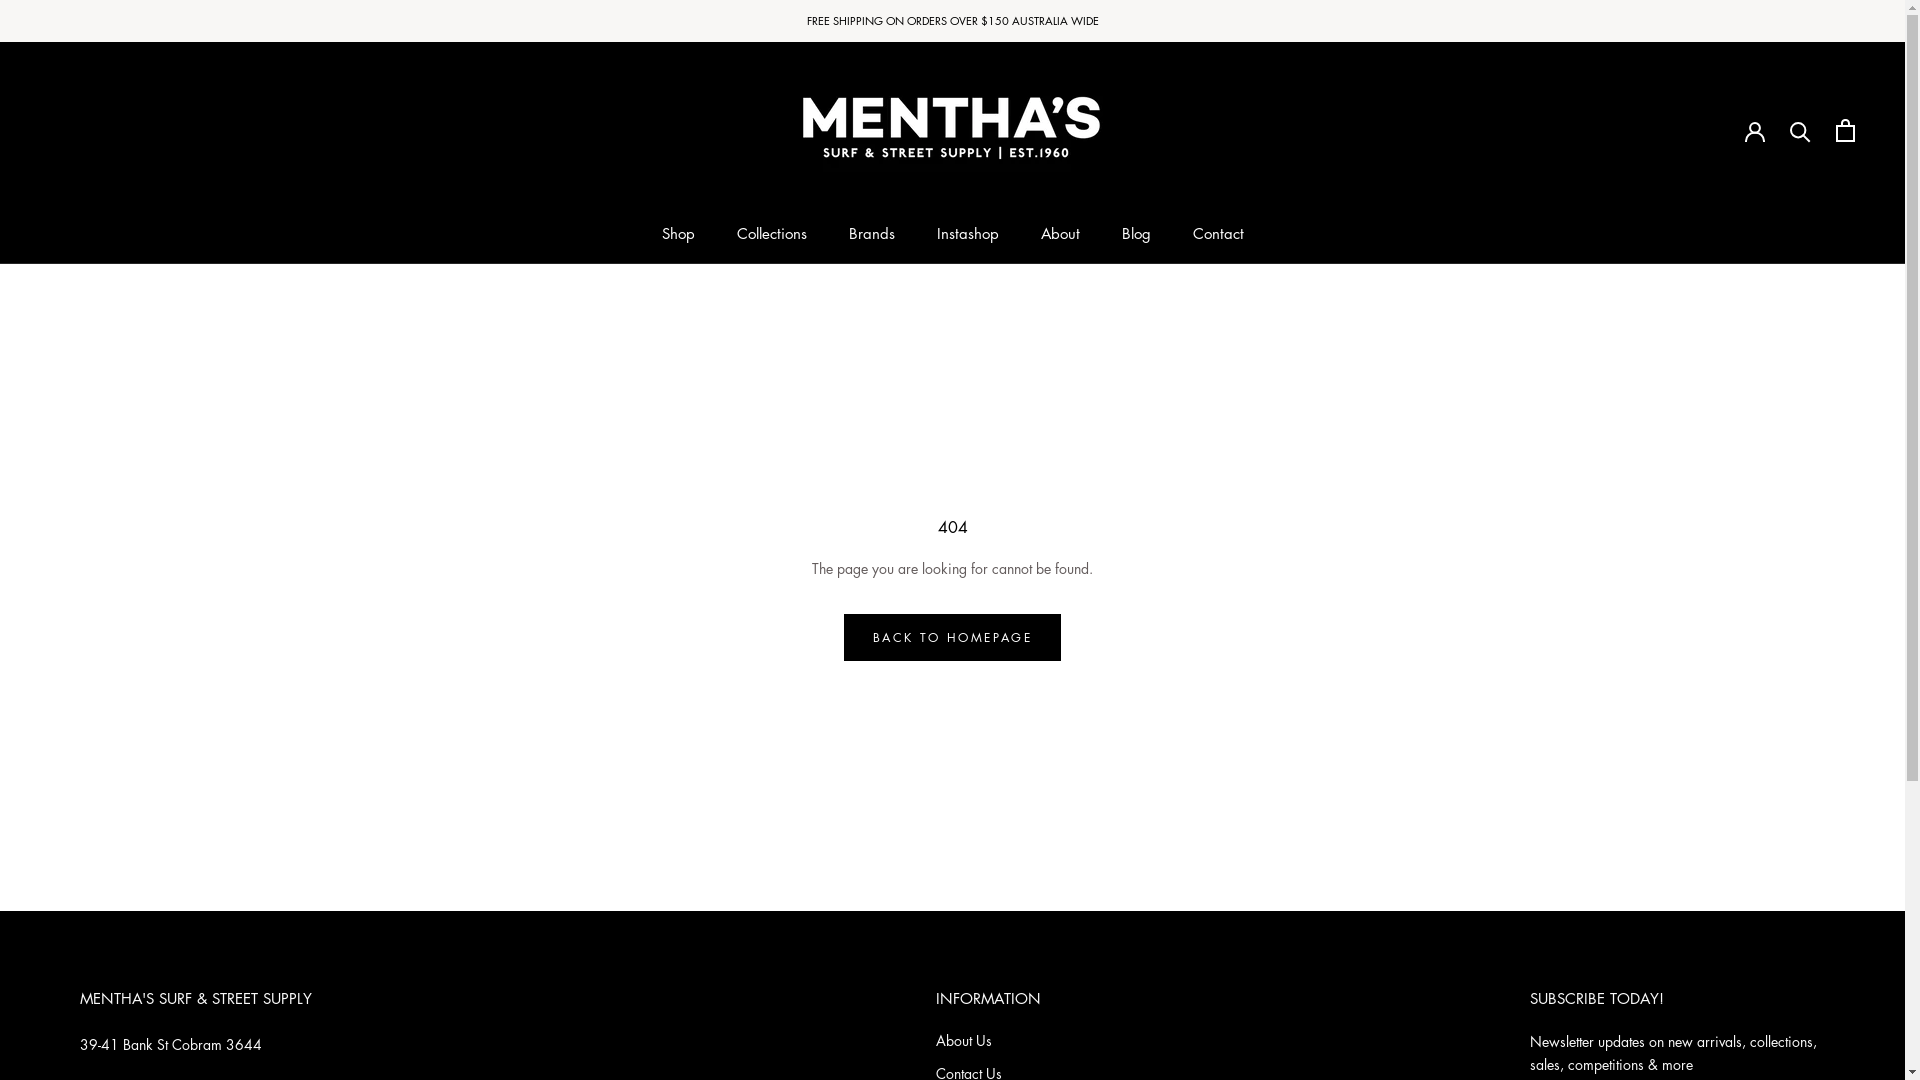 This screenshot has width=1920, height=1080. Describe the element at coordinates (871, 233) in the screenshot. I see `Brands
Brands` at that location.